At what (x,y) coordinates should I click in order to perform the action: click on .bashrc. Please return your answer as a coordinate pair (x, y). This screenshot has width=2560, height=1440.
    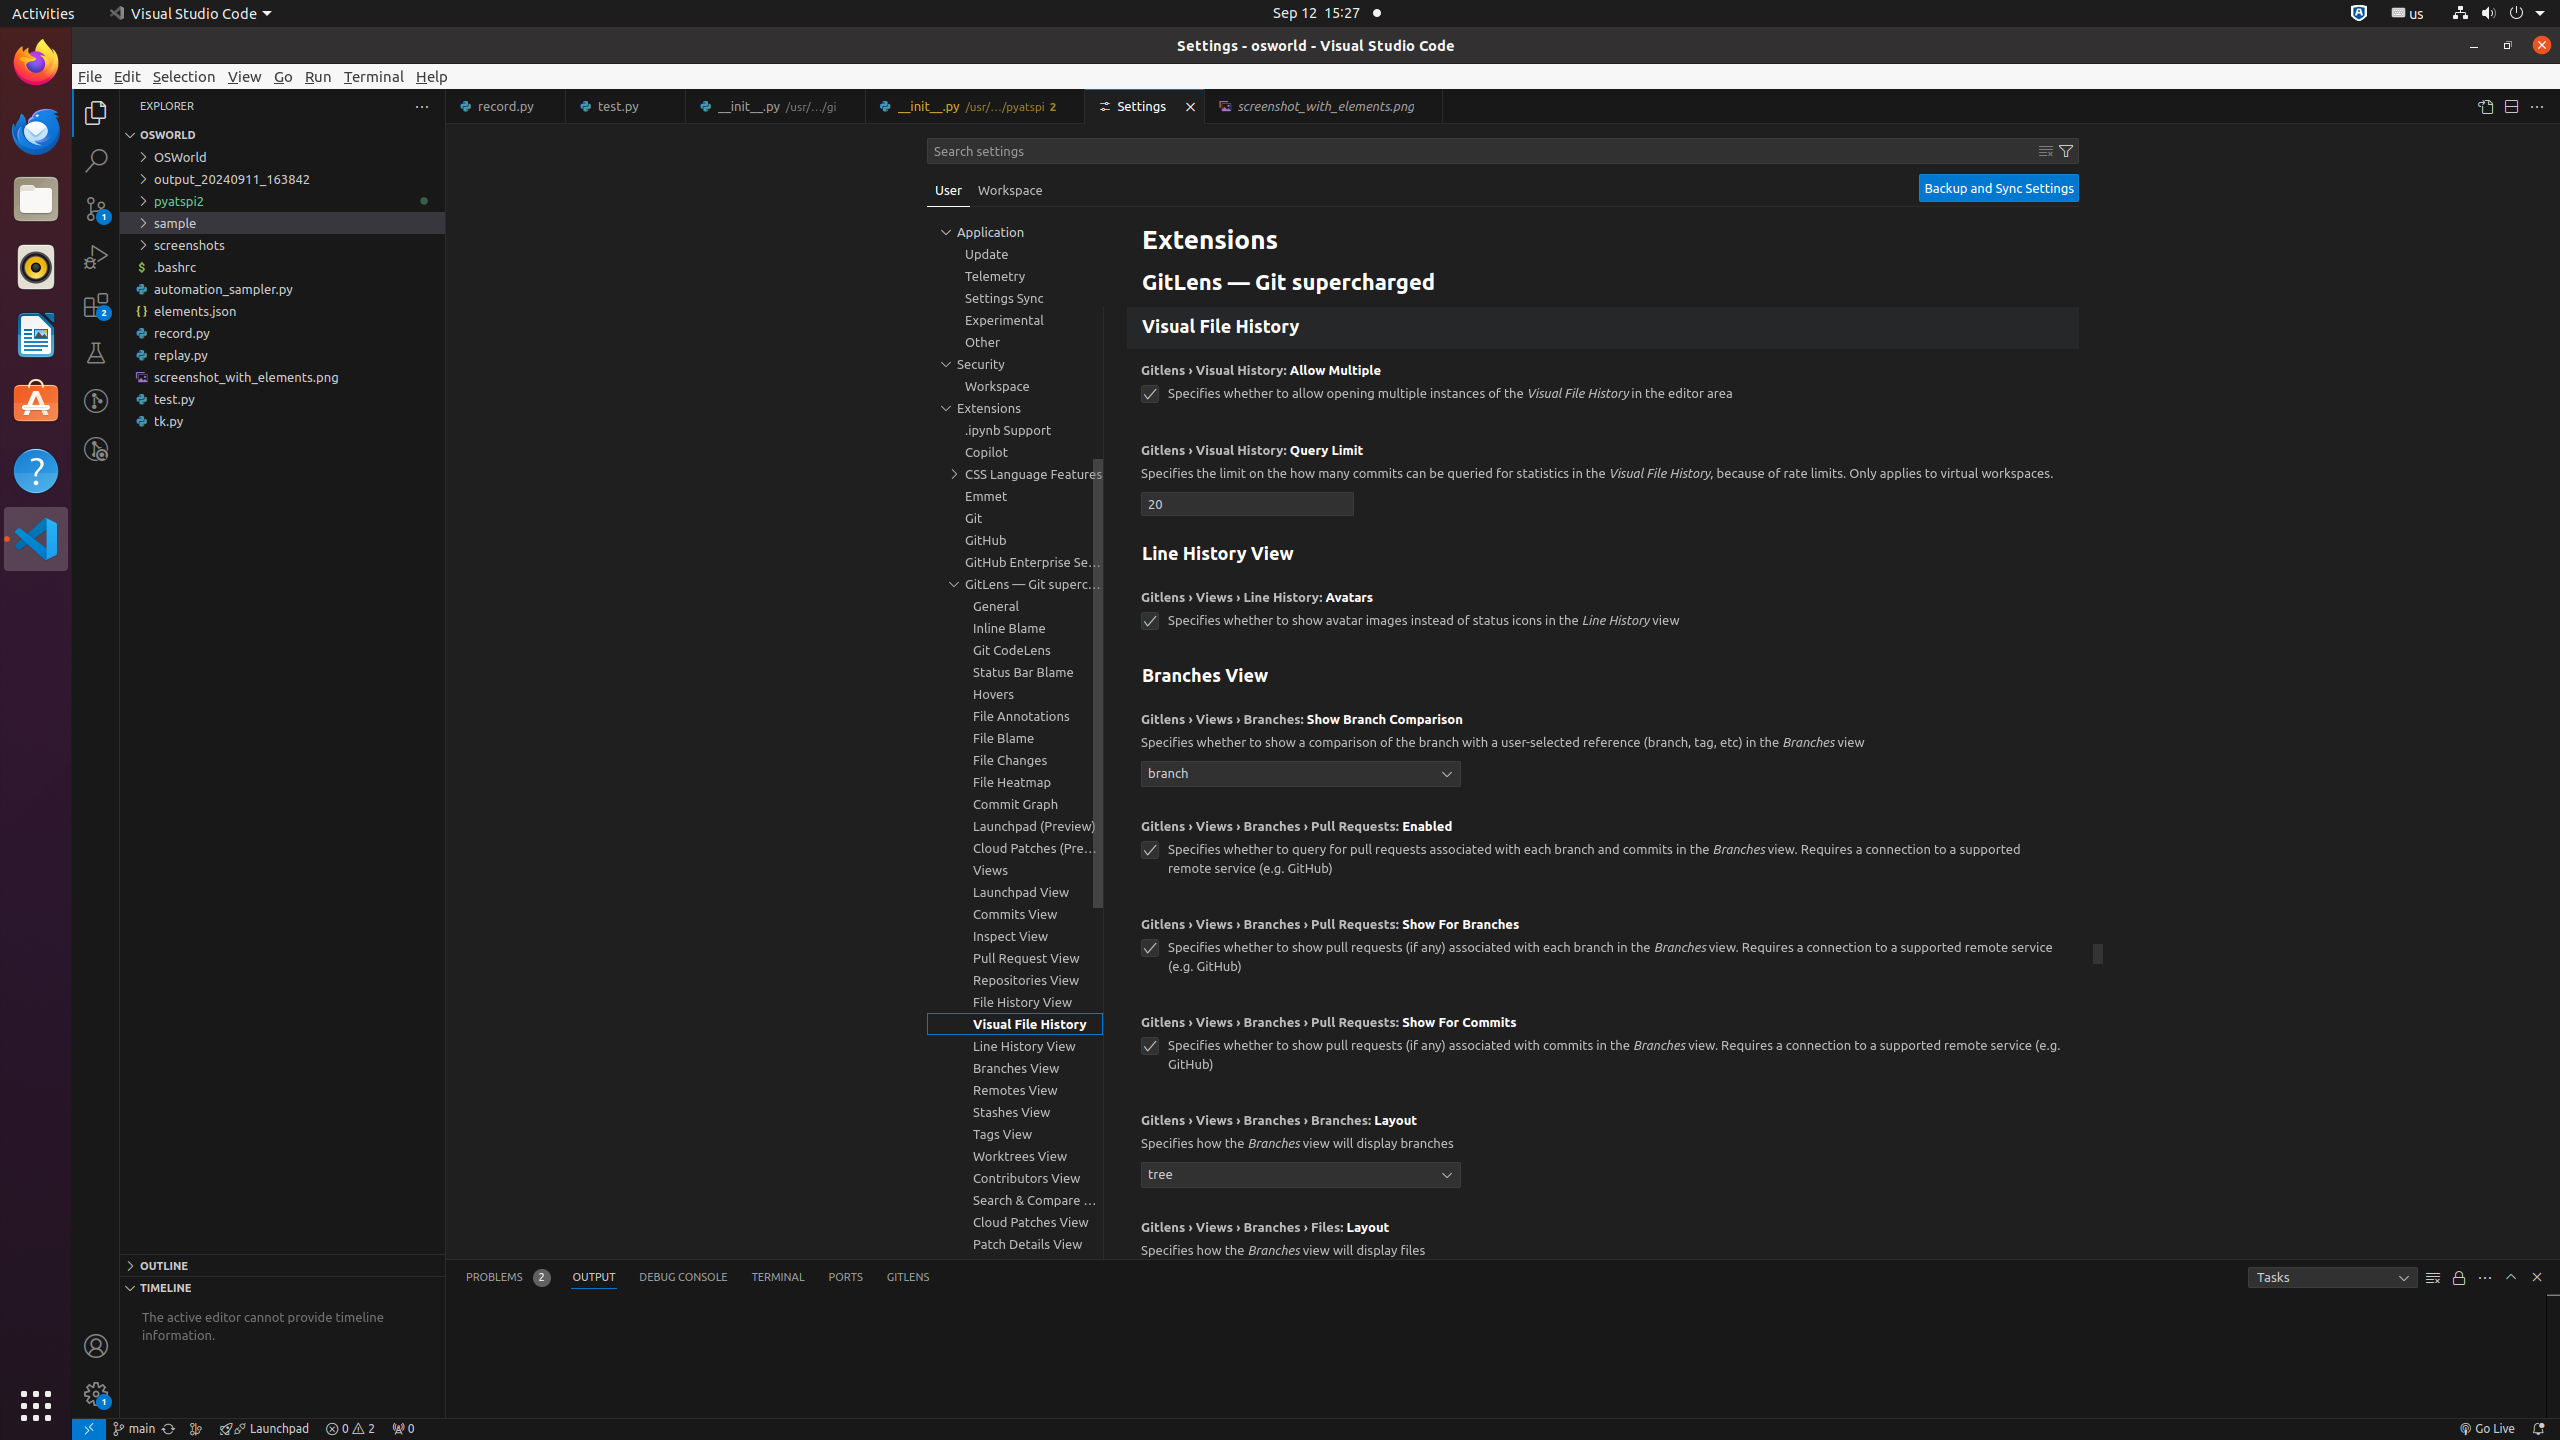
    Looking at the image, I should click on (282, 267).